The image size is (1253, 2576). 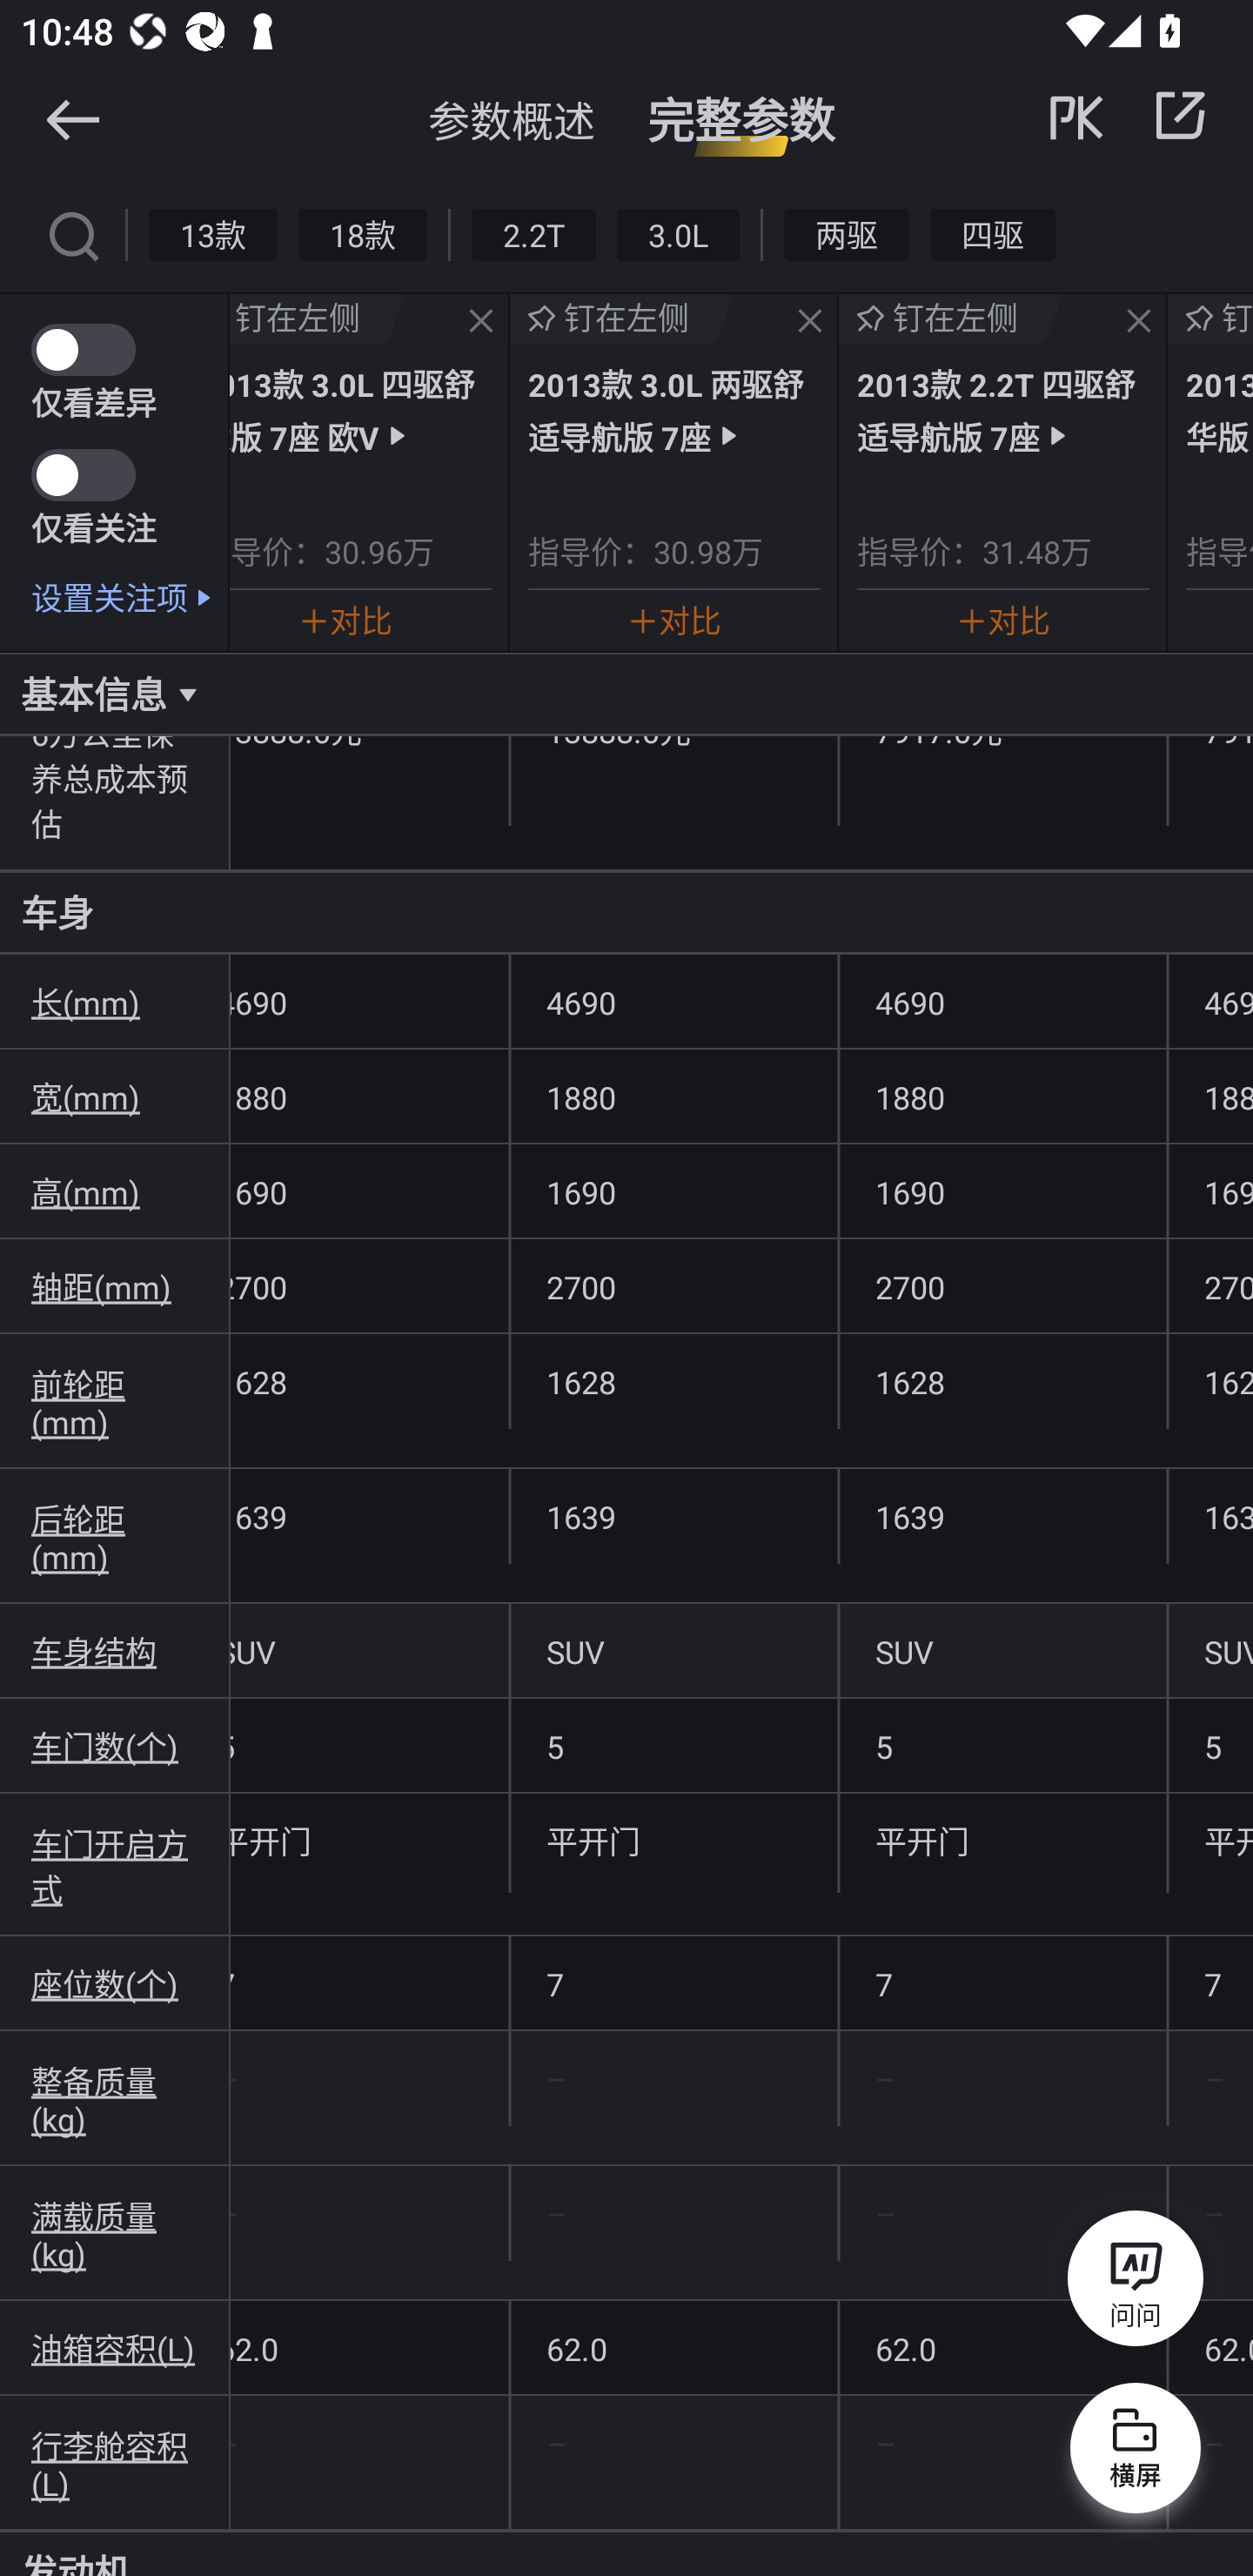 I want to click on 62.0, so click(x=1002, y=2348).